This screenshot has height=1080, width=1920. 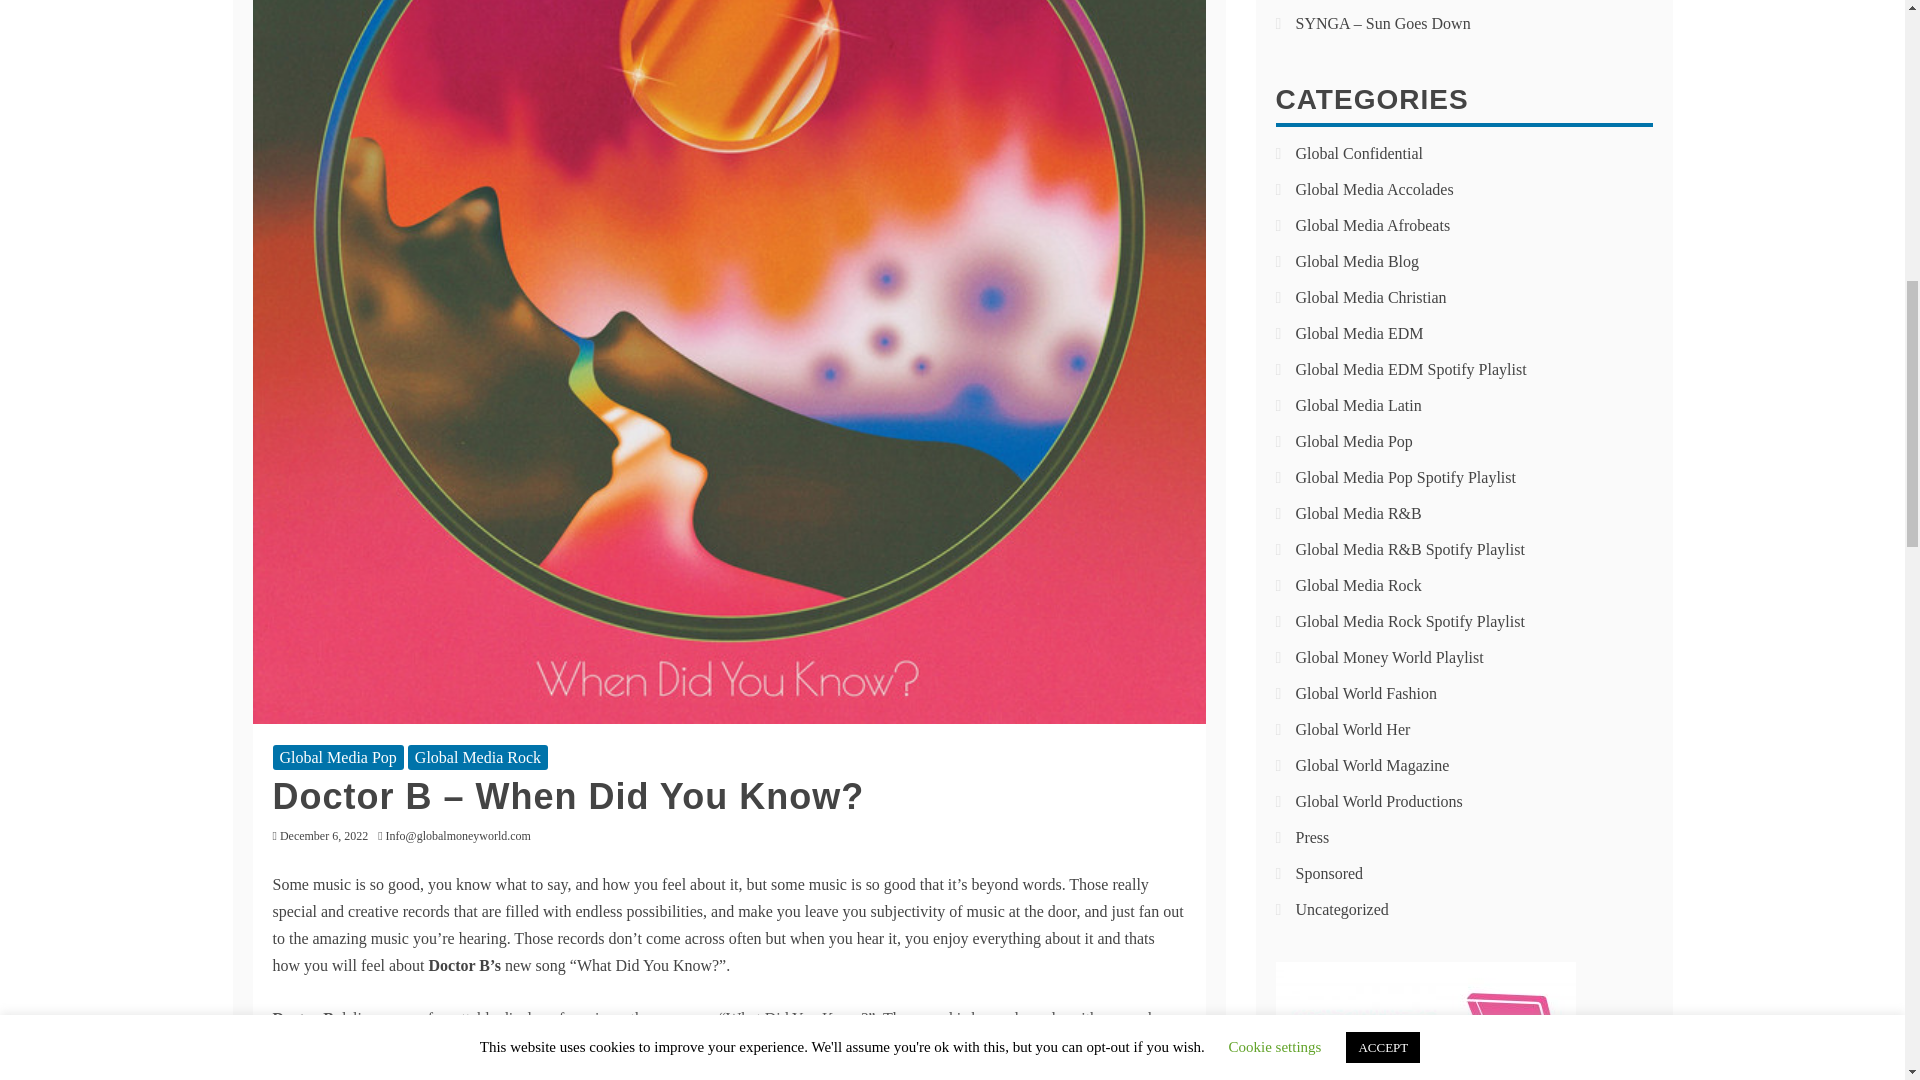 What do you see at coordinates (338, 758) in the screenshot?
I see `Global Media Pop` at bounding box center [338, 758].